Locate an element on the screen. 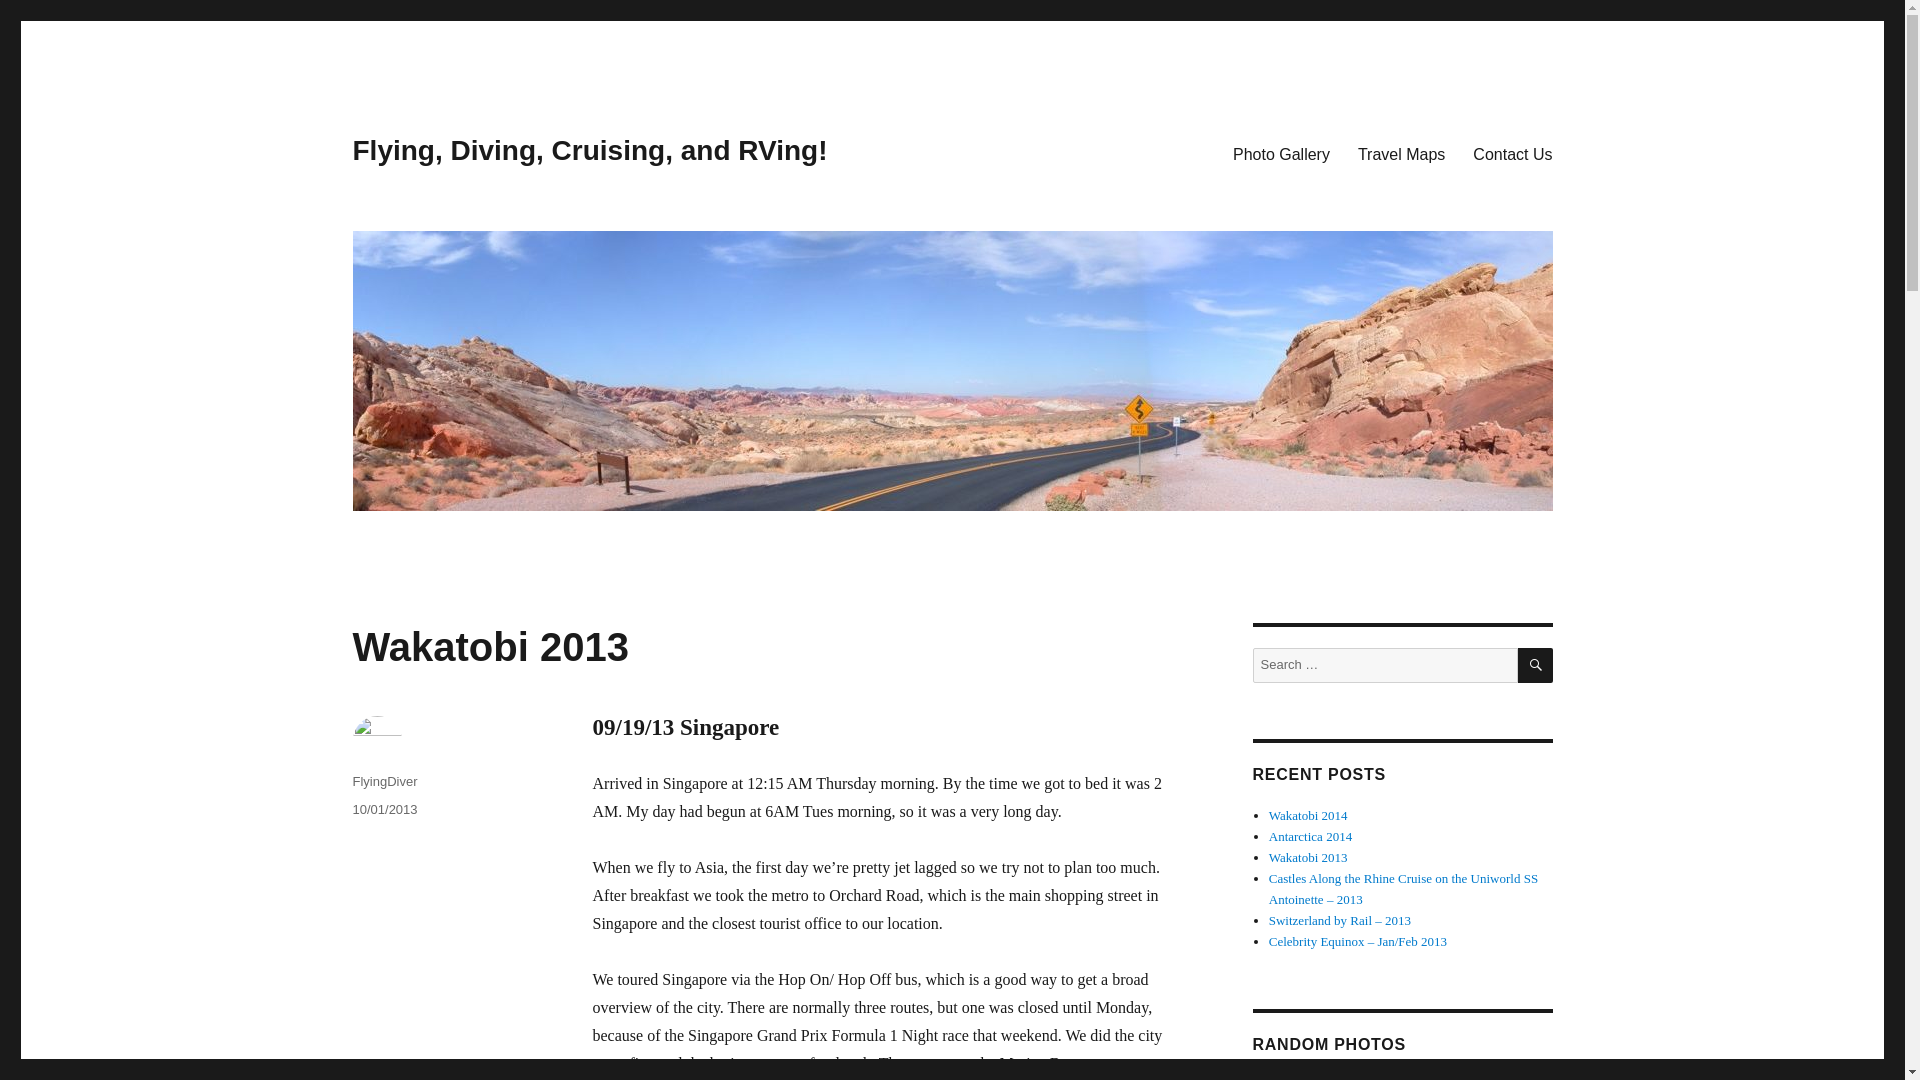  Photo Gallery is located at coordinates (1282, 153).